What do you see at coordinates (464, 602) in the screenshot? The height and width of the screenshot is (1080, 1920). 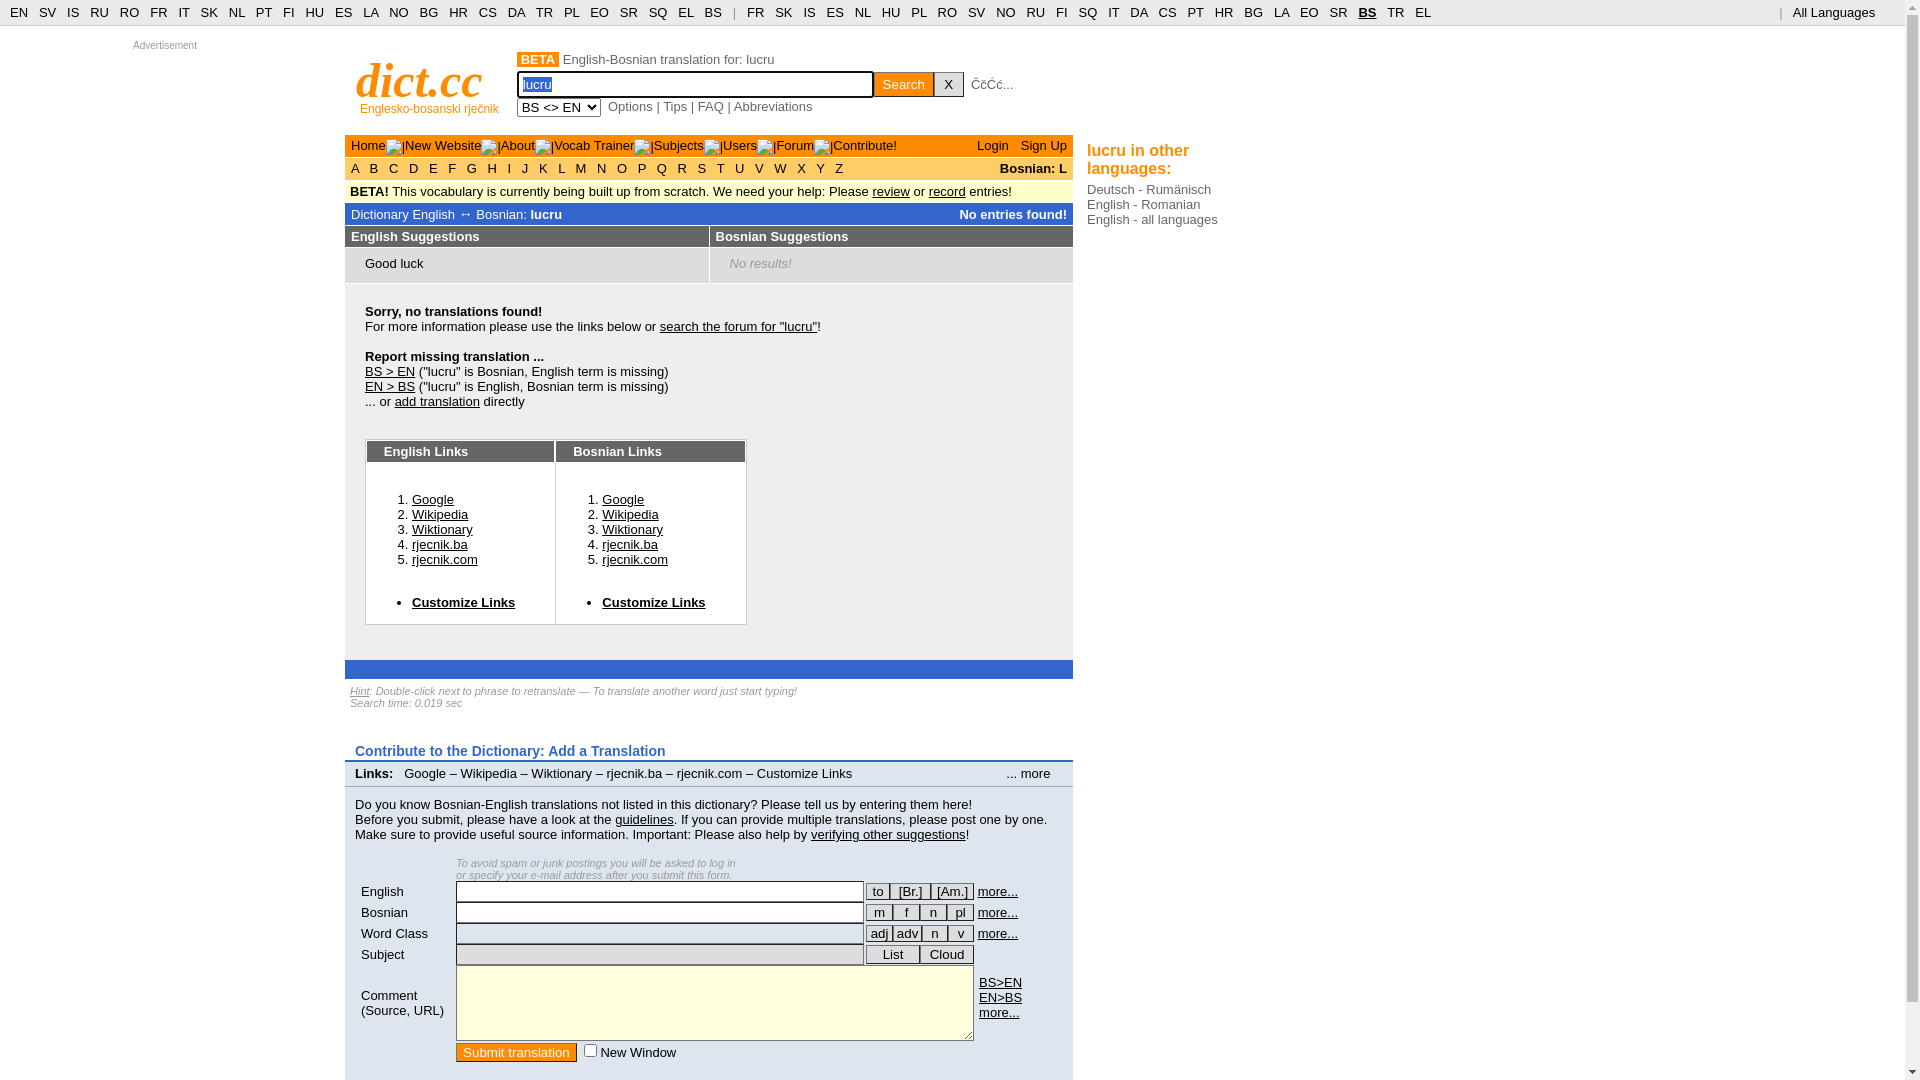 I see `Customize Links` at bounding box center [464, 602].